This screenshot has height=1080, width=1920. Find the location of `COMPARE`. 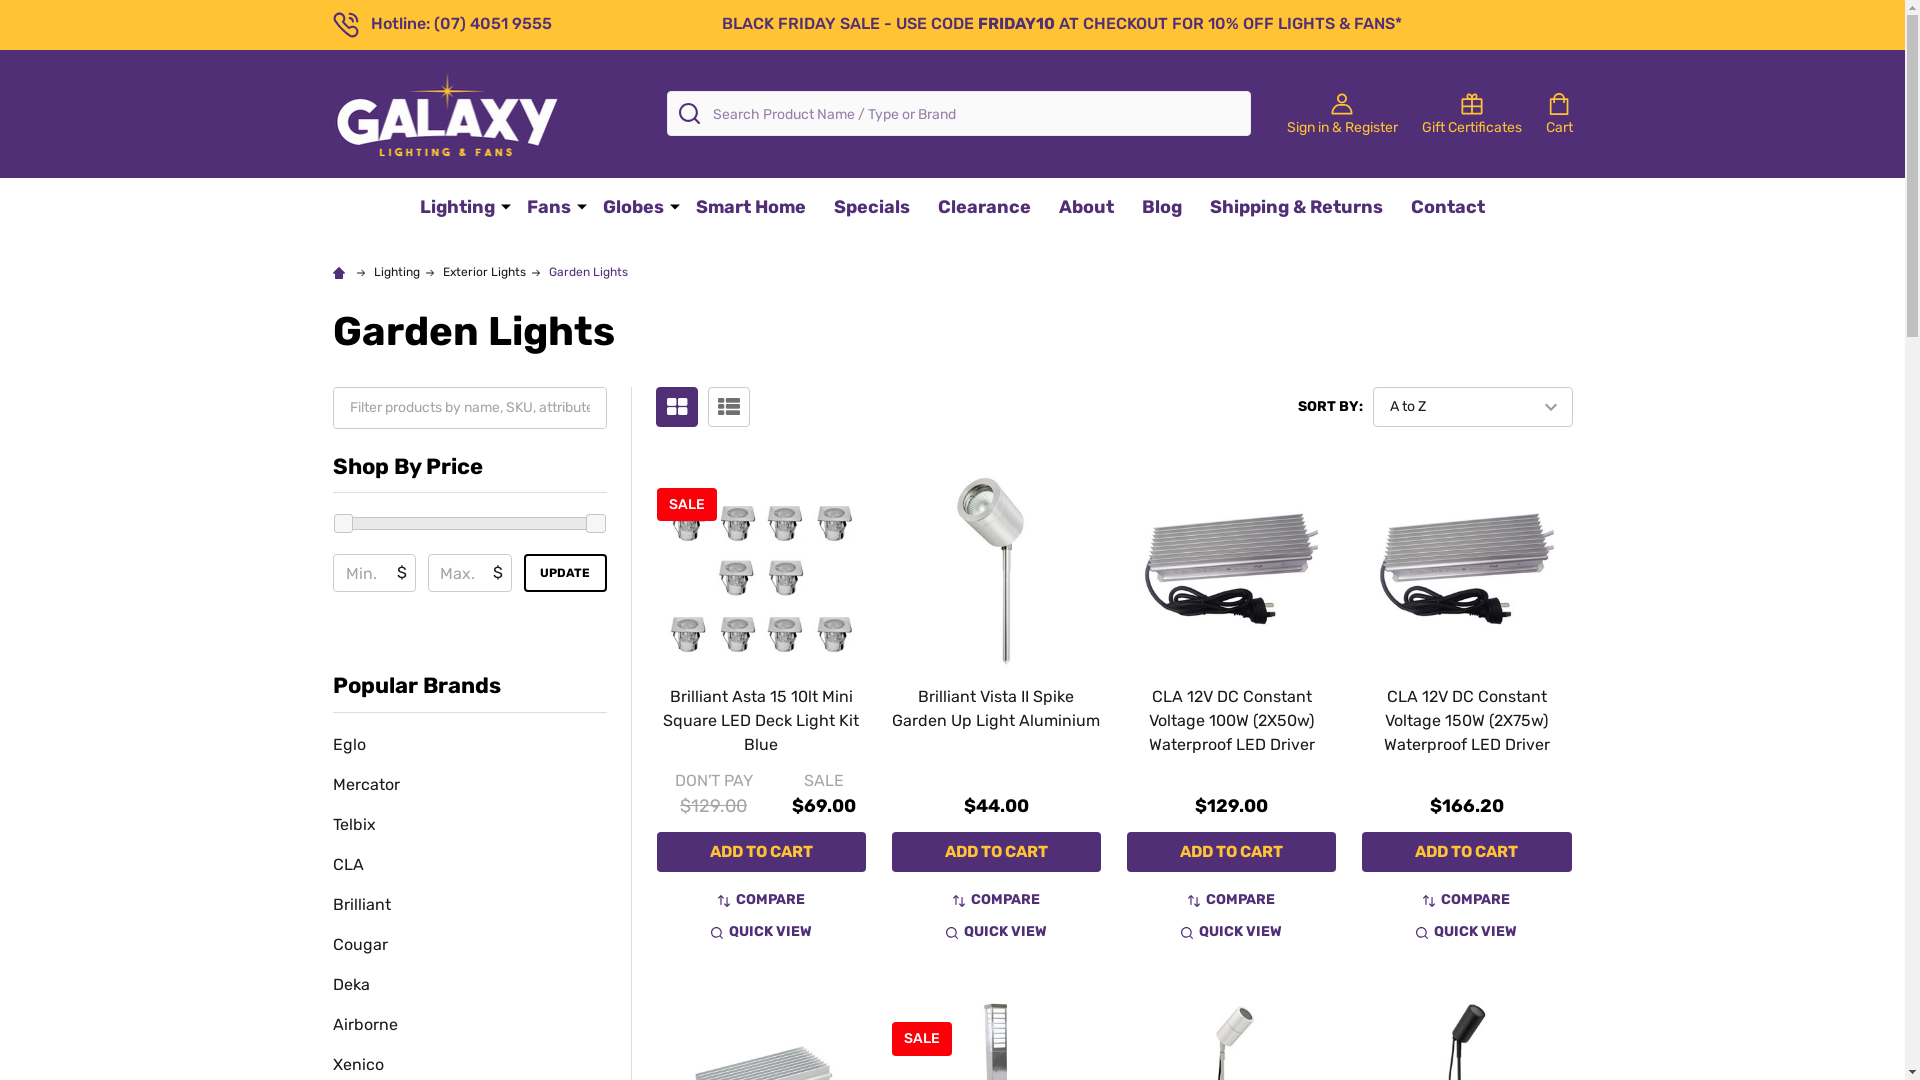

COMPARE is located at coordinates (1232, 900).